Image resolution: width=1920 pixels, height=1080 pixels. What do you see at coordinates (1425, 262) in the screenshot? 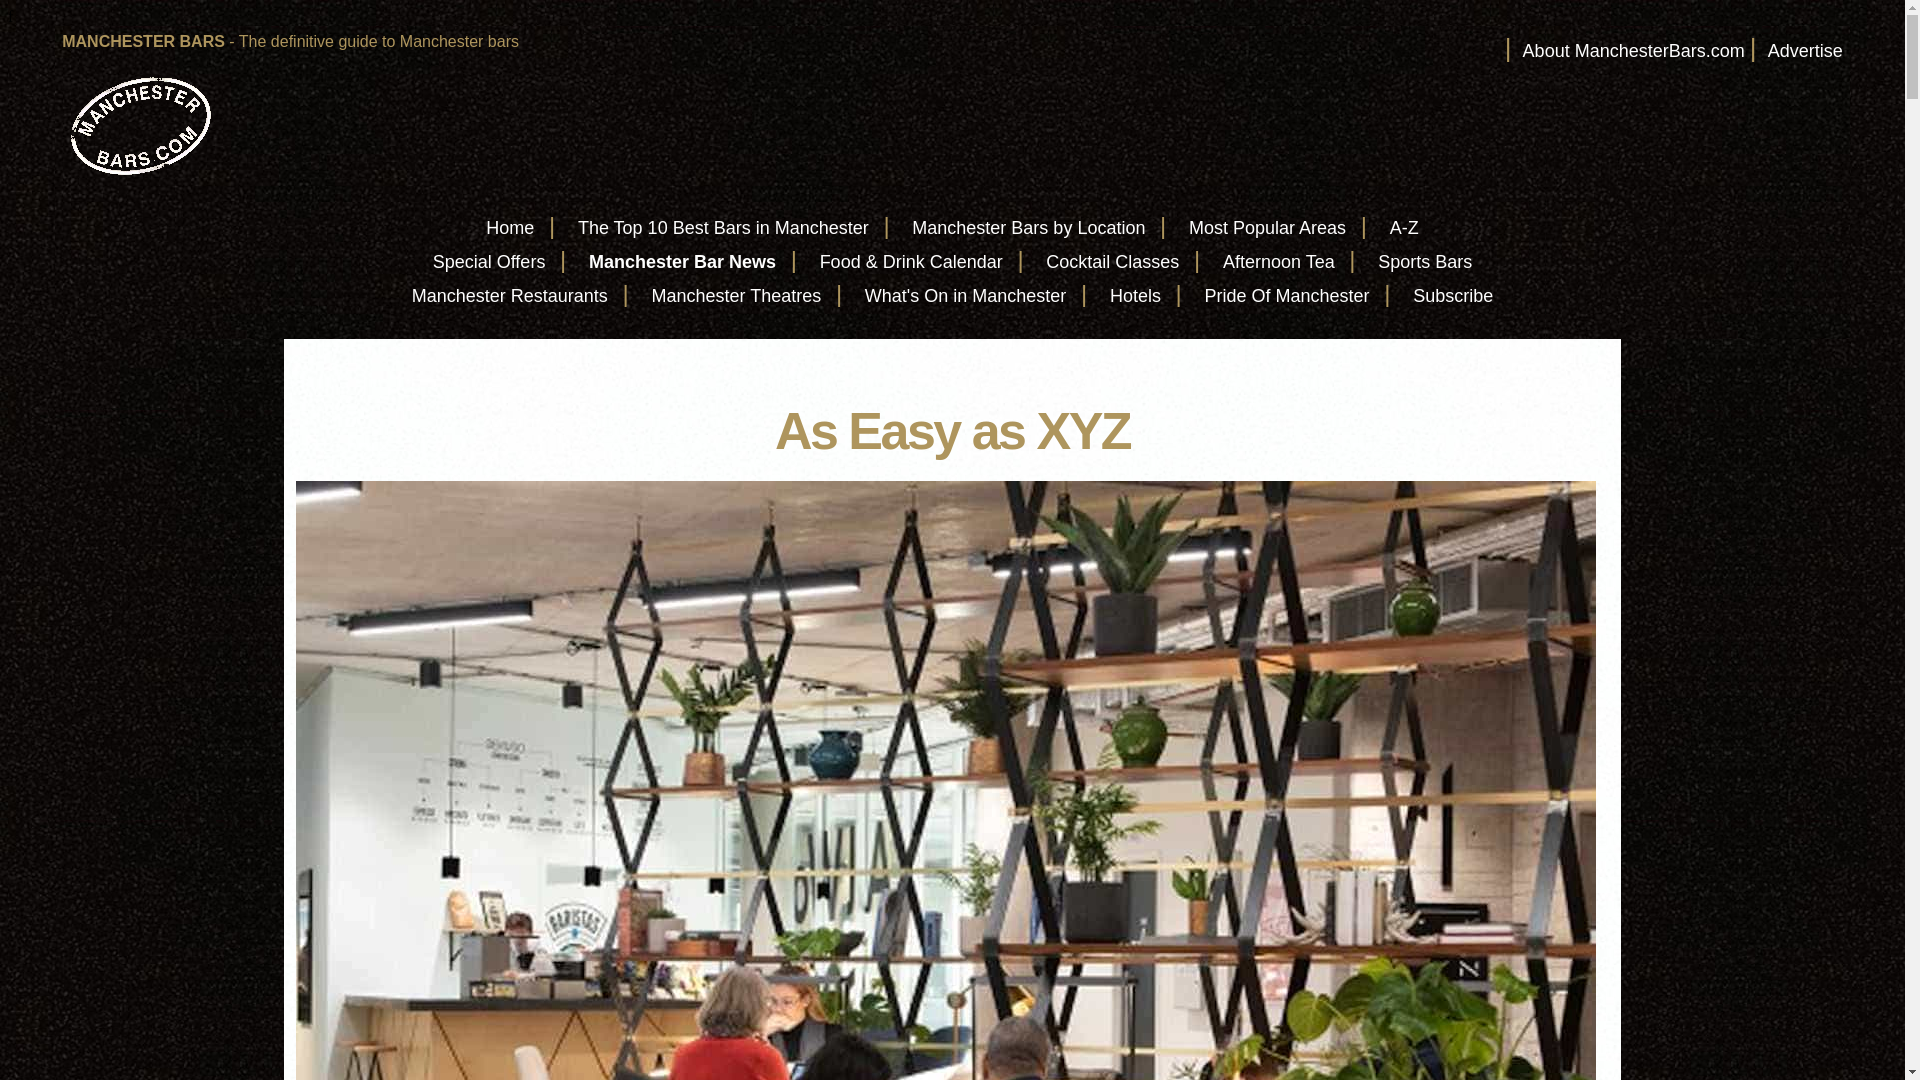
I see `Sports Bars` at bounding box center [1425, 262].